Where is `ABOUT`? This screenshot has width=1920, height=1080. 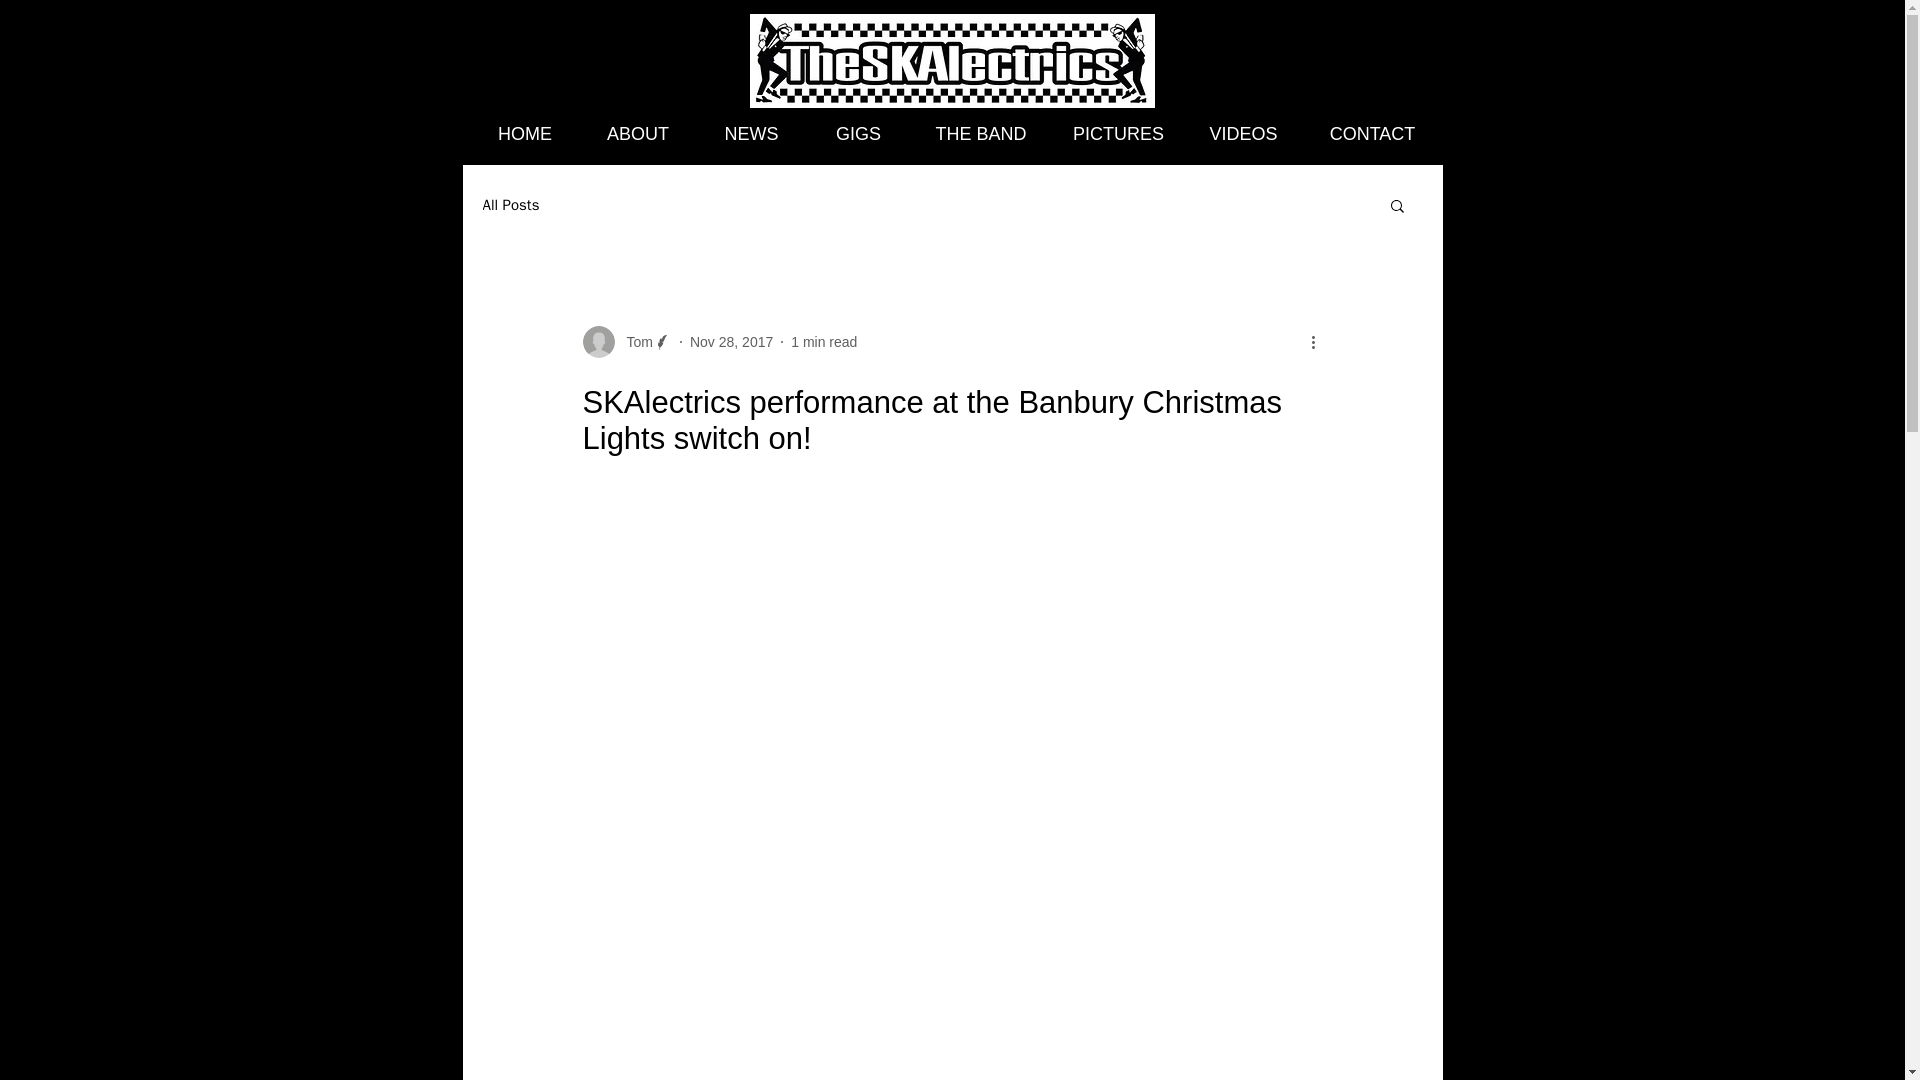 ABOUT is located at coordinates (637, 134).